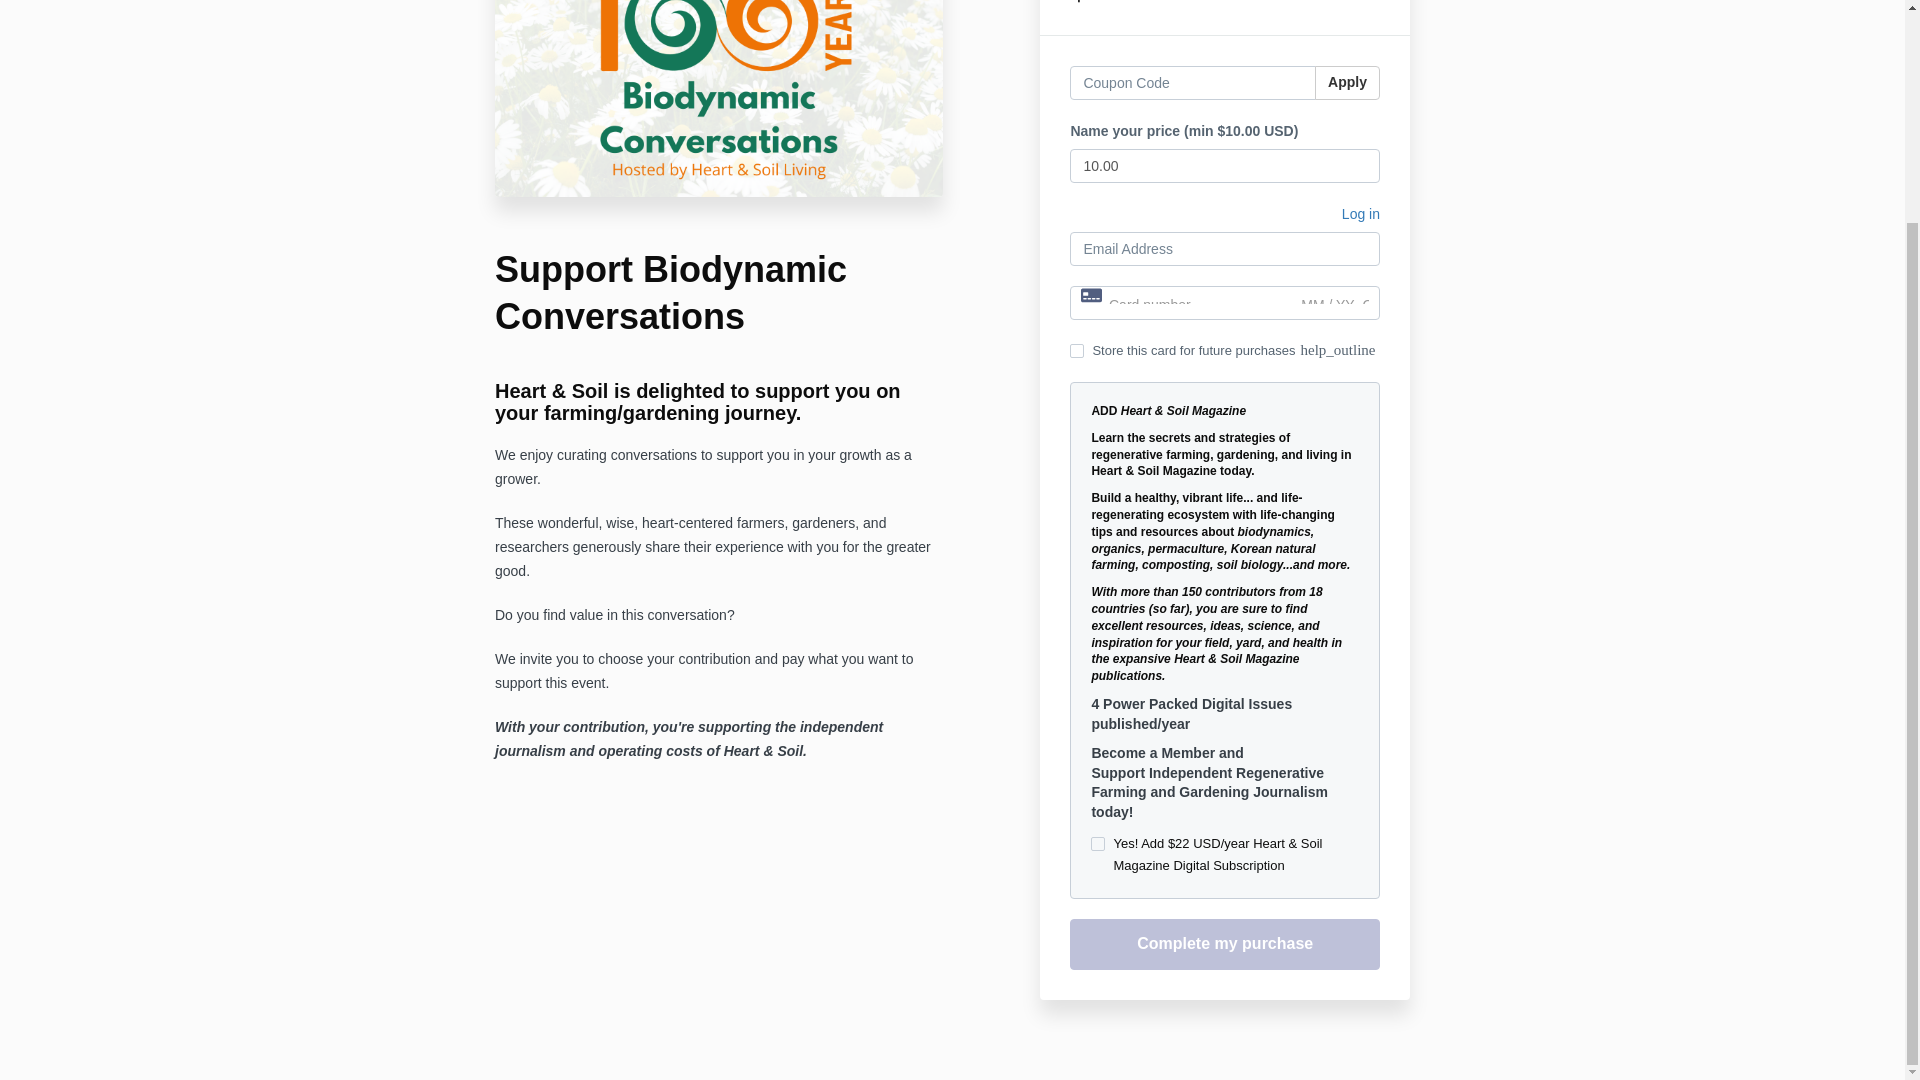  I want to click on Complete my purchase, so click(1224, 944).